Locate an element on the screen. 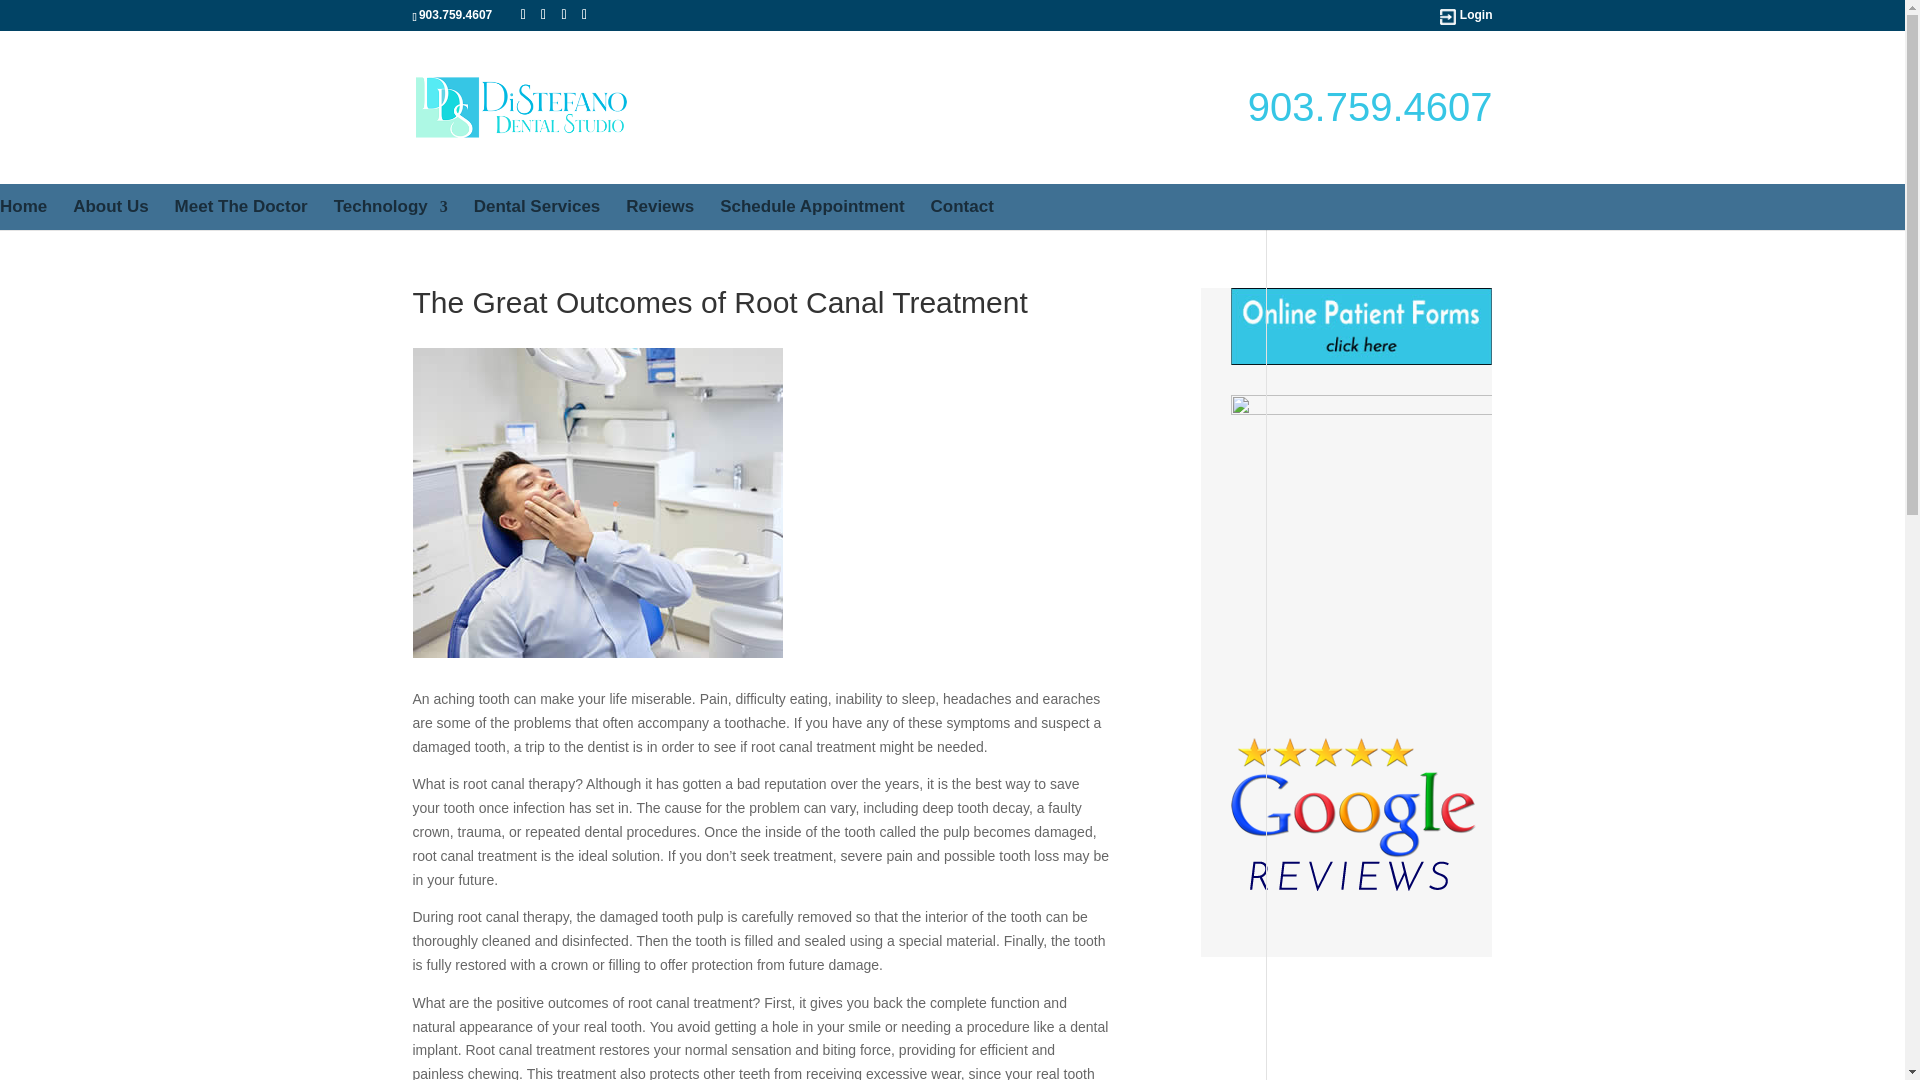 This screenshot has height=1080, width=1920. Contact is located at coordinates (962, 206).